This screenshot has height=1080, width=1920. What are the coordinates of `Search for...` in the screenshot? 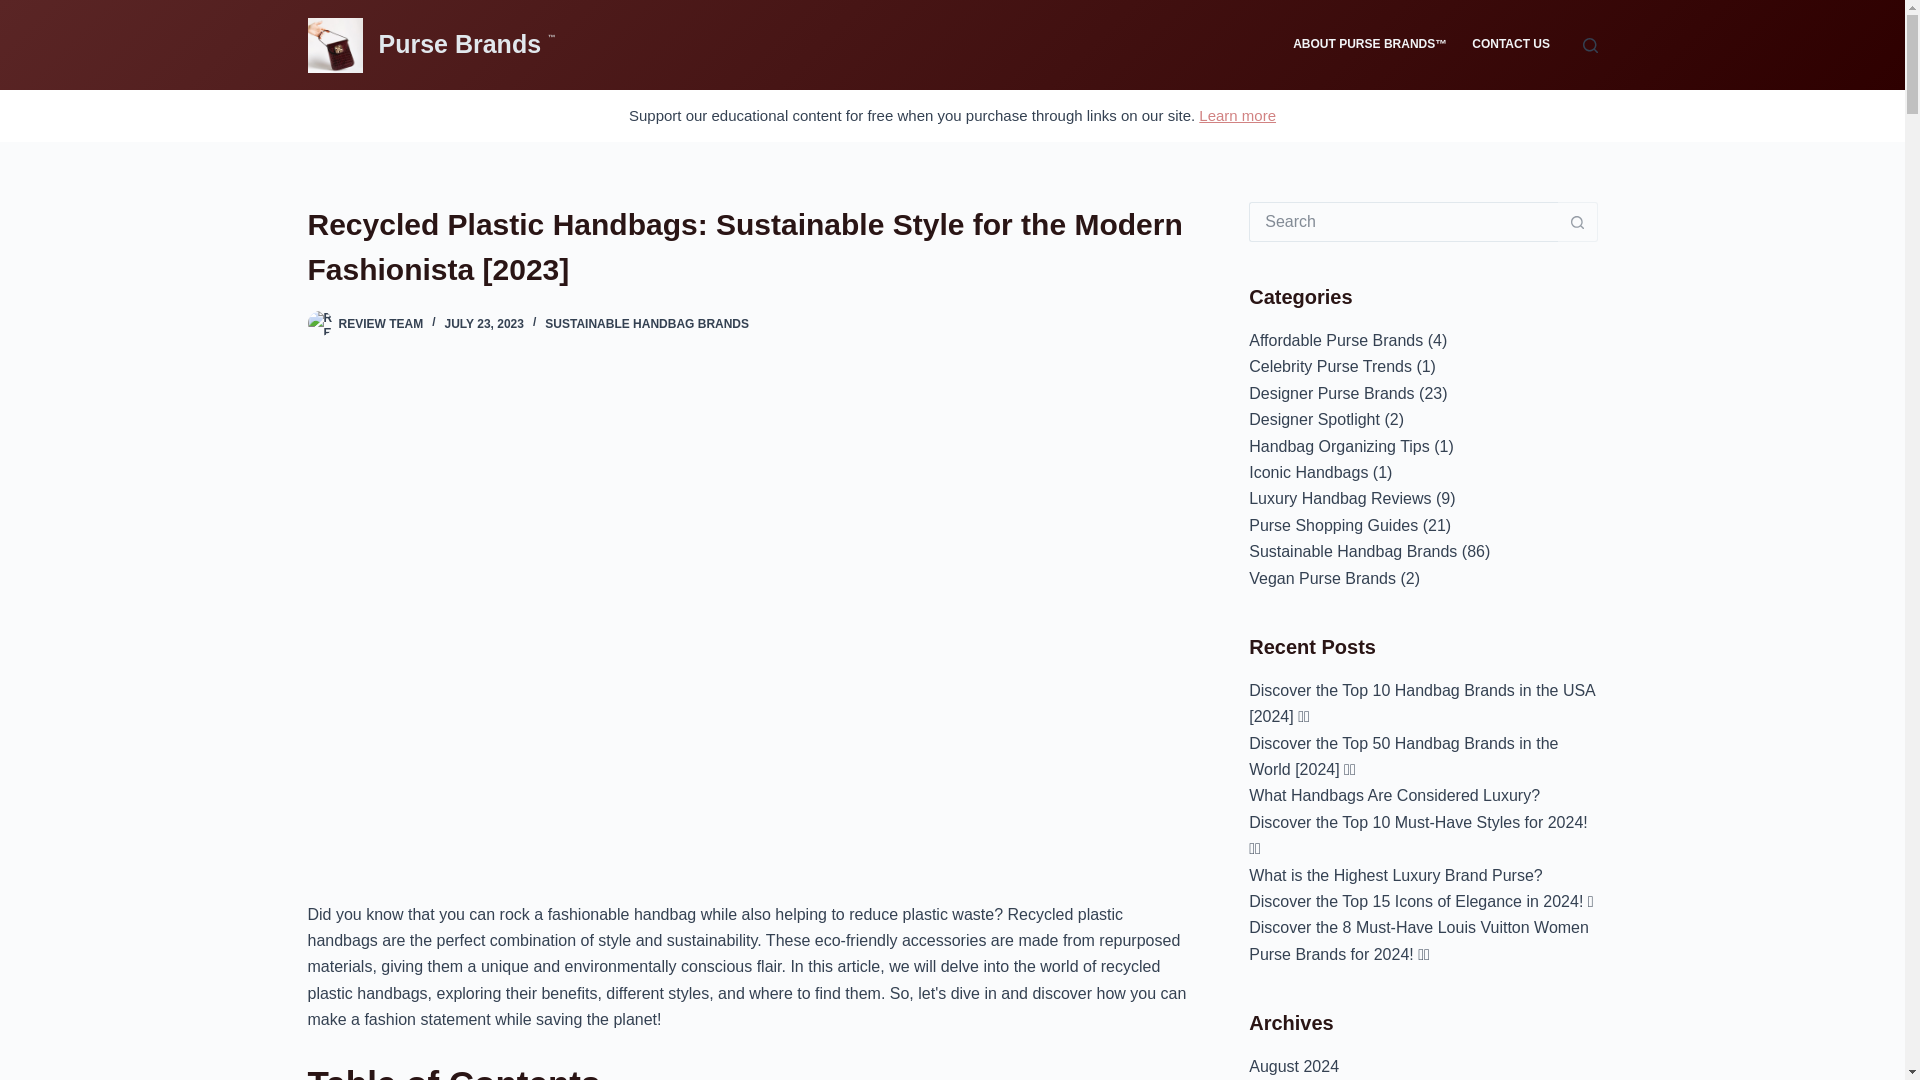 It's located at (1403, 221).